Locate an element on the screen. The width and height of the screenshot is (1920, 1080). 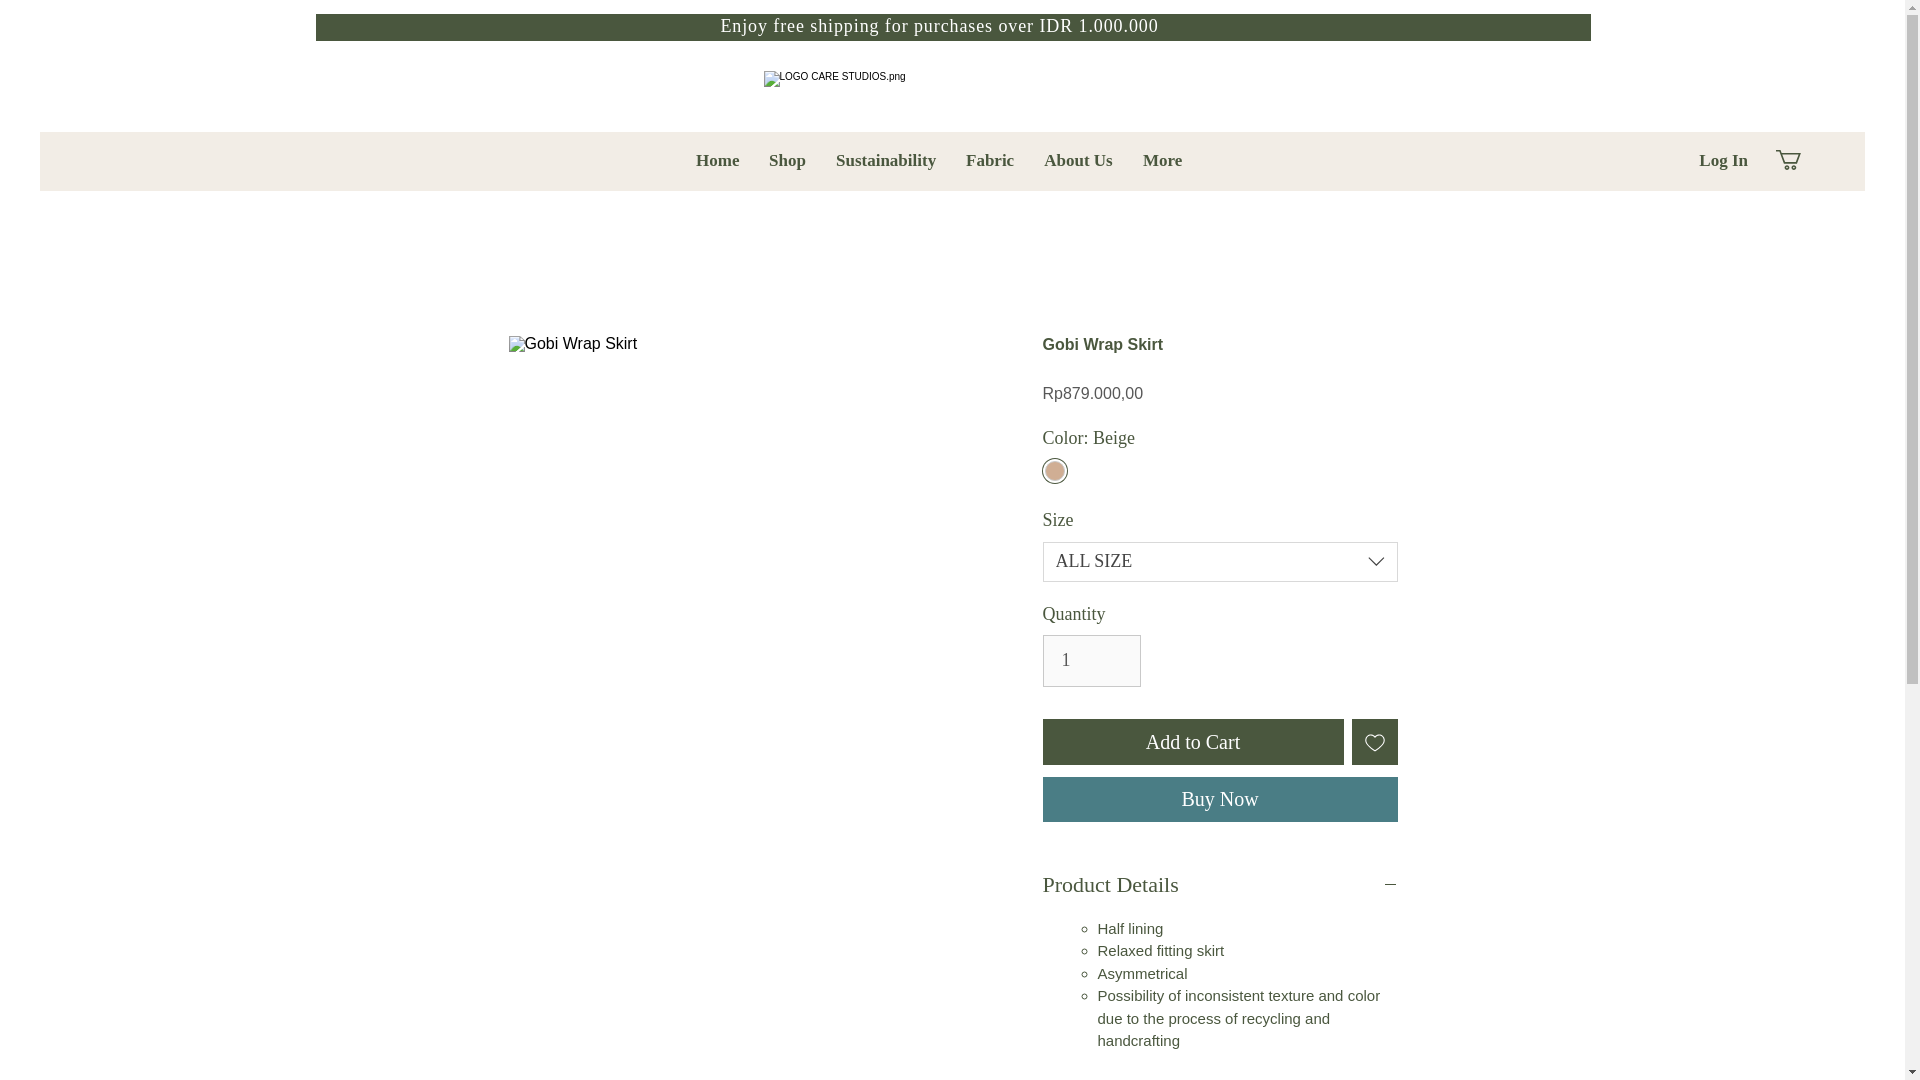
Home is located at coordinates (718, 160).